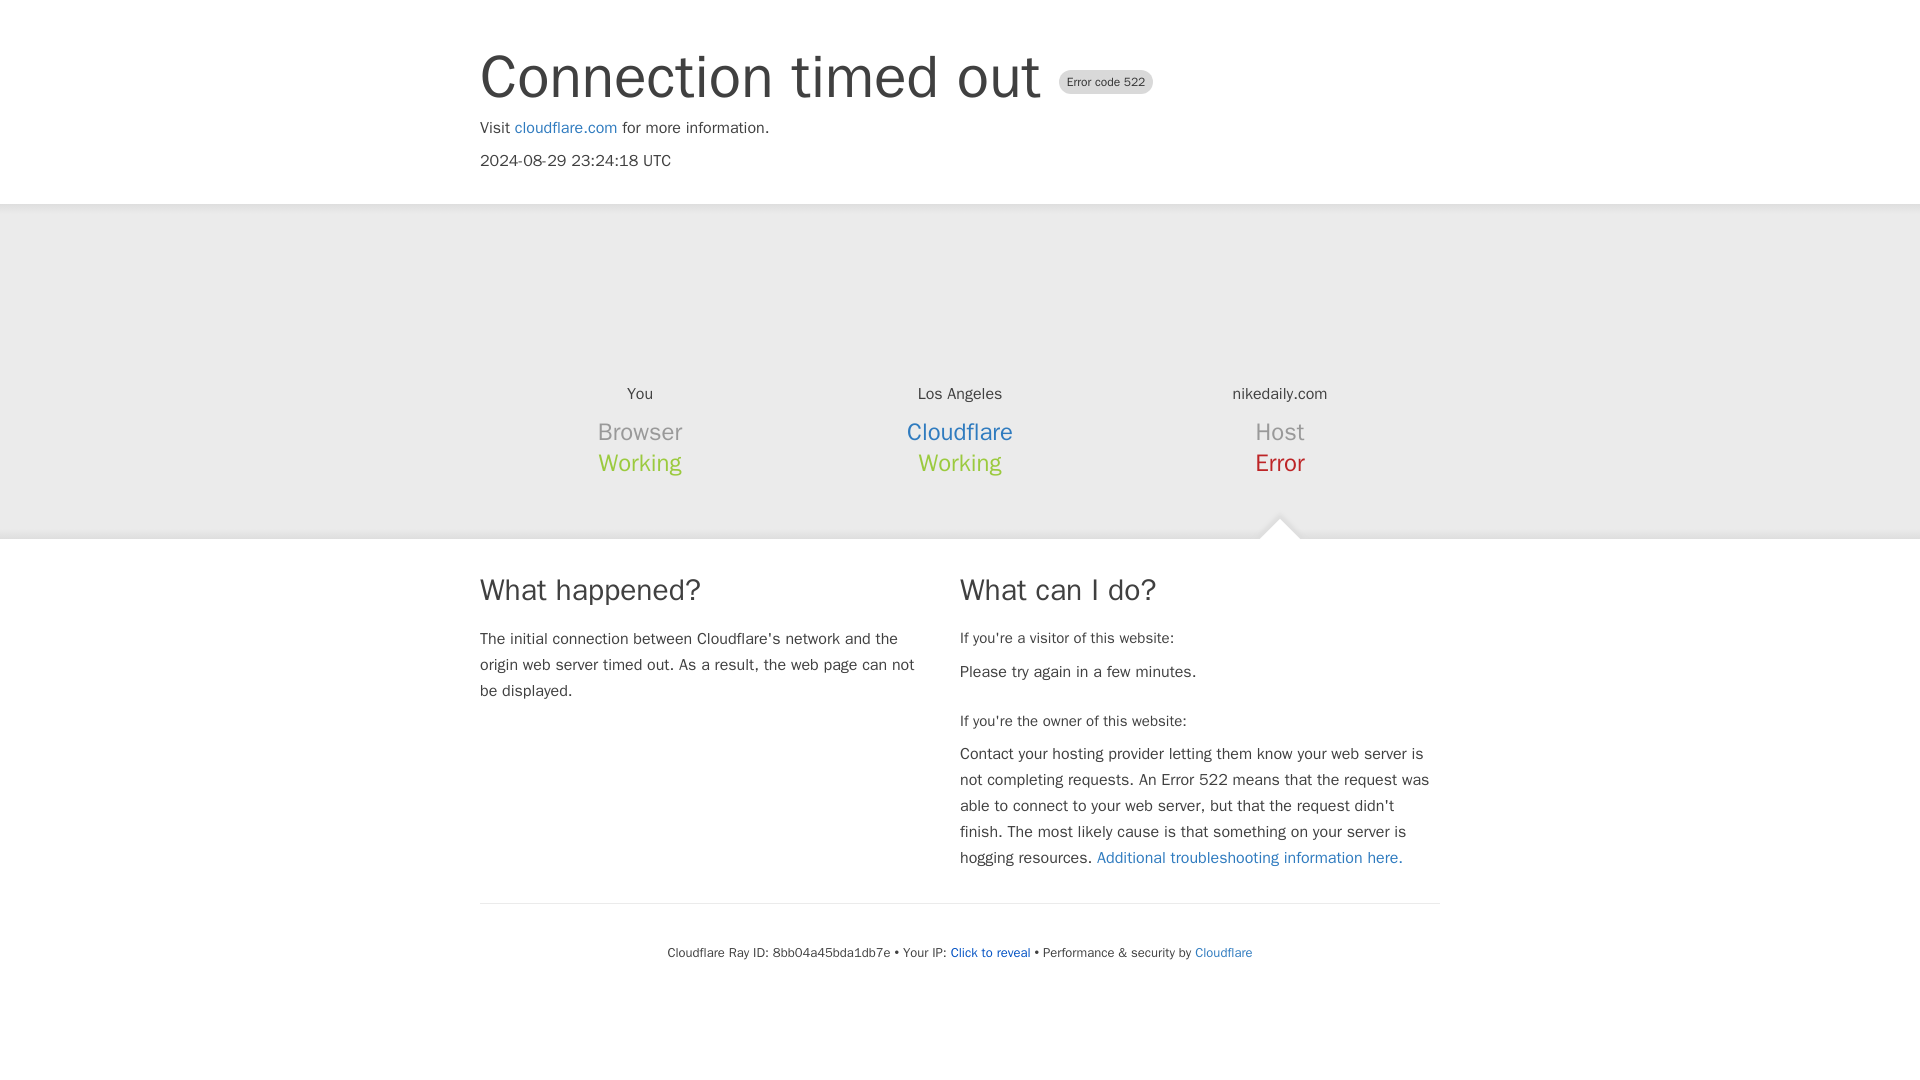 Image resolution: width=1920 pixels, height=1080 pixels. What do you see at coordinates (566, 128) in the screenshot?
I see `cloudflare.com` at bounding box center [566, 128].